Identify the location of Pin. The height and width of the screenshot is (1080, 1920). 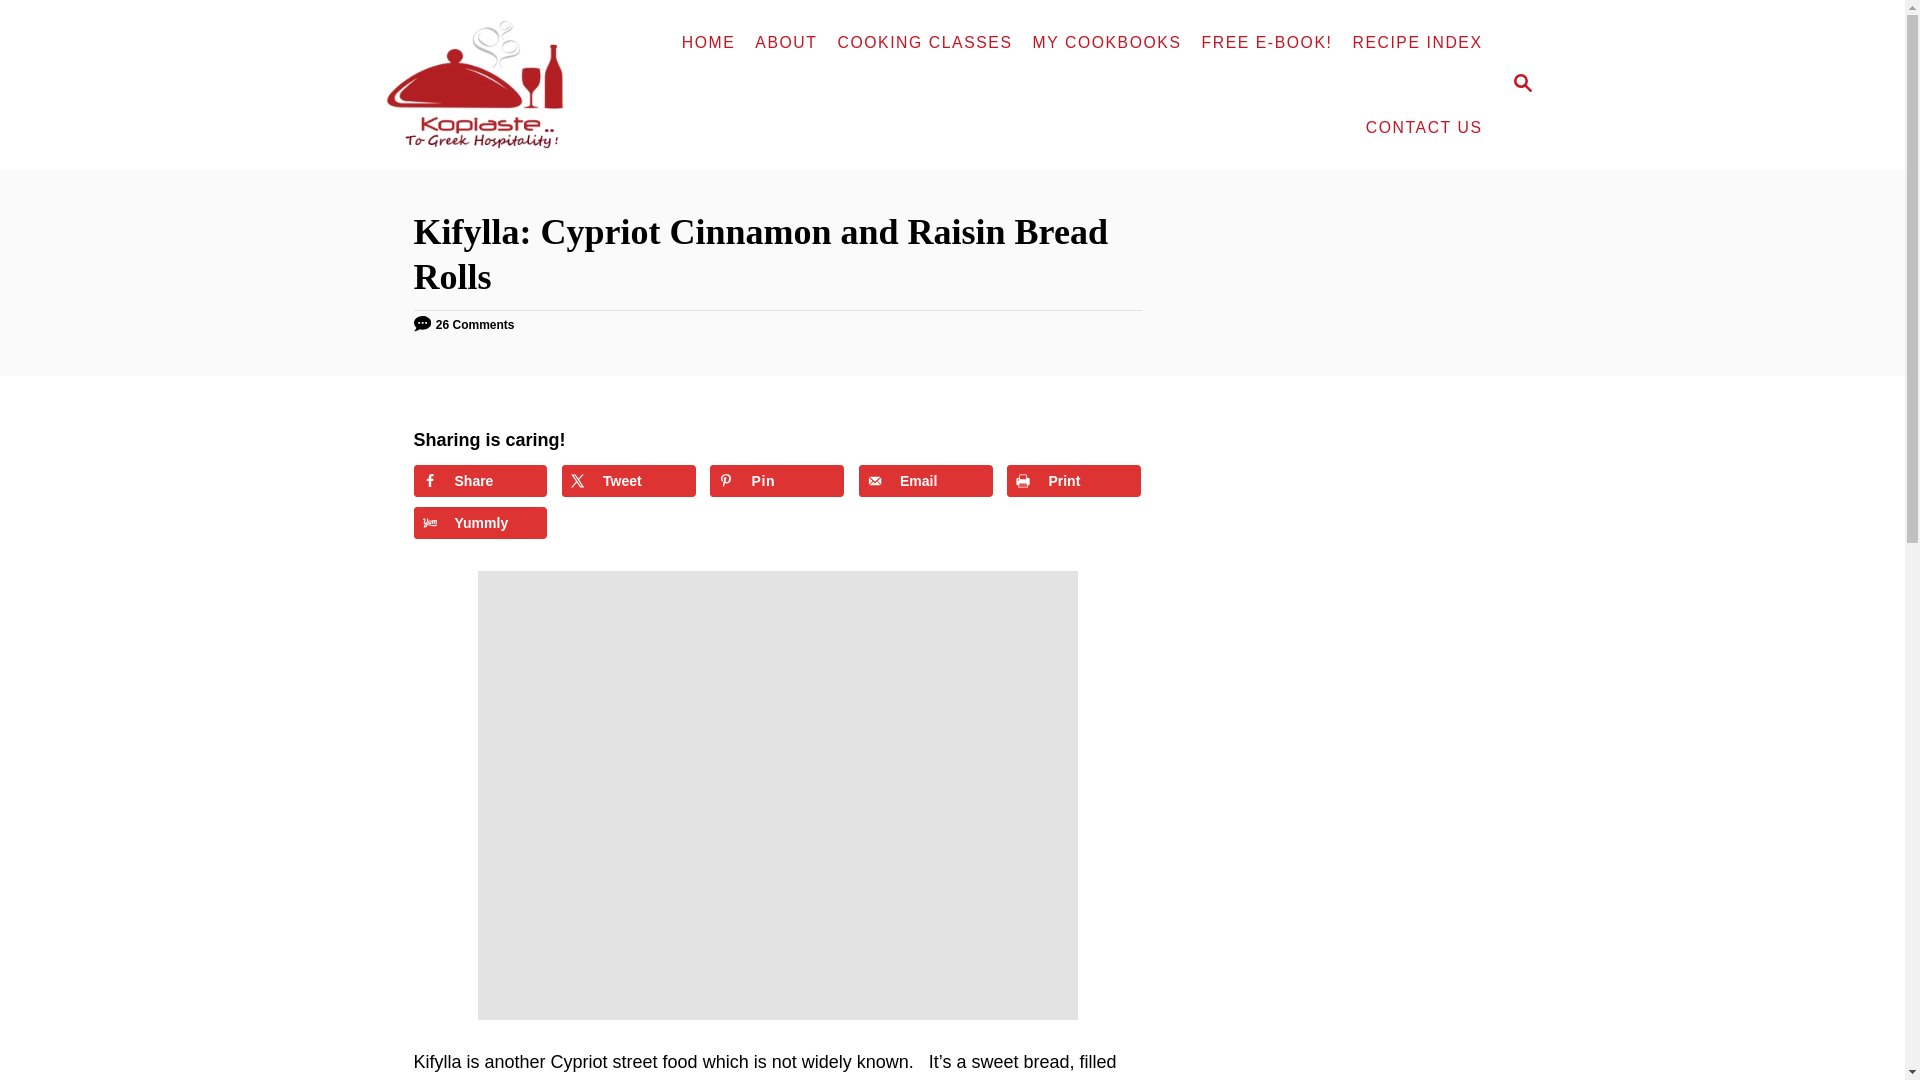
(777, 480).